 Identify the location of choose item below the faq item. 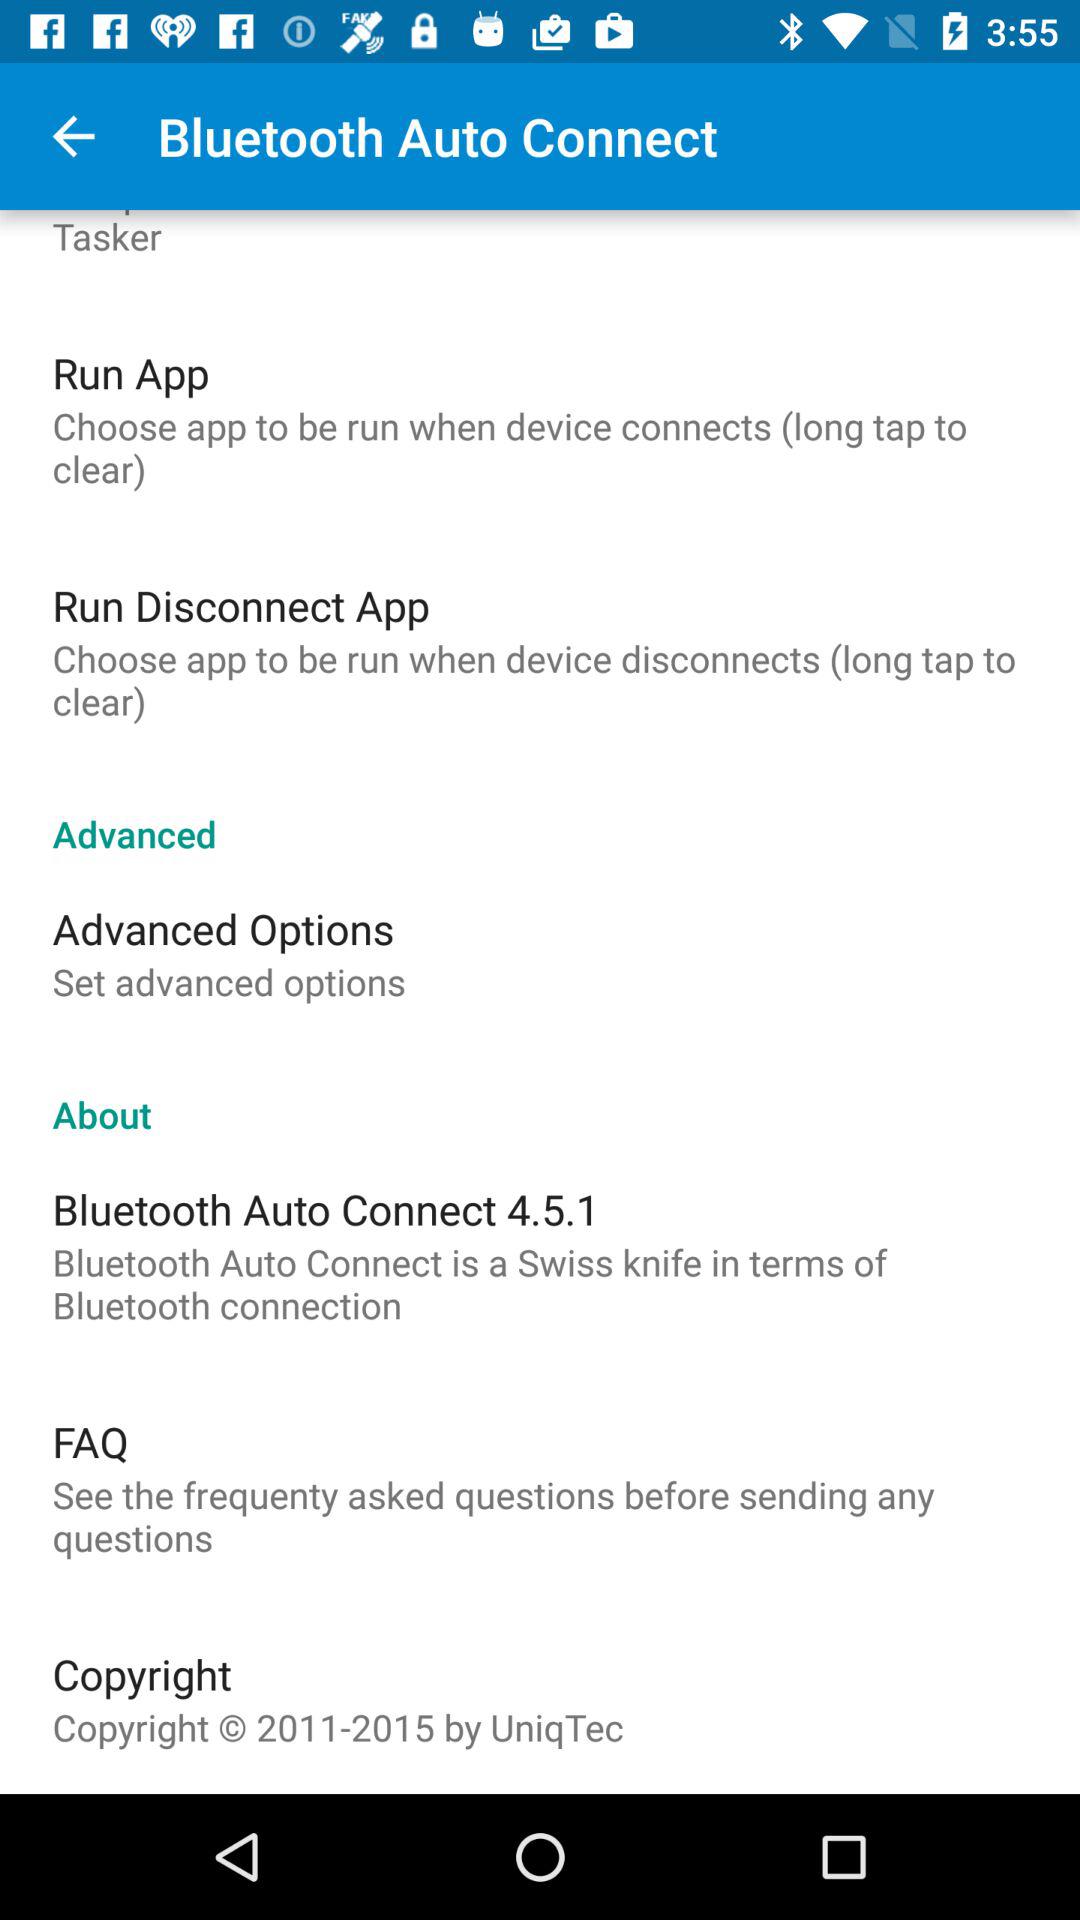
(540, 1516).